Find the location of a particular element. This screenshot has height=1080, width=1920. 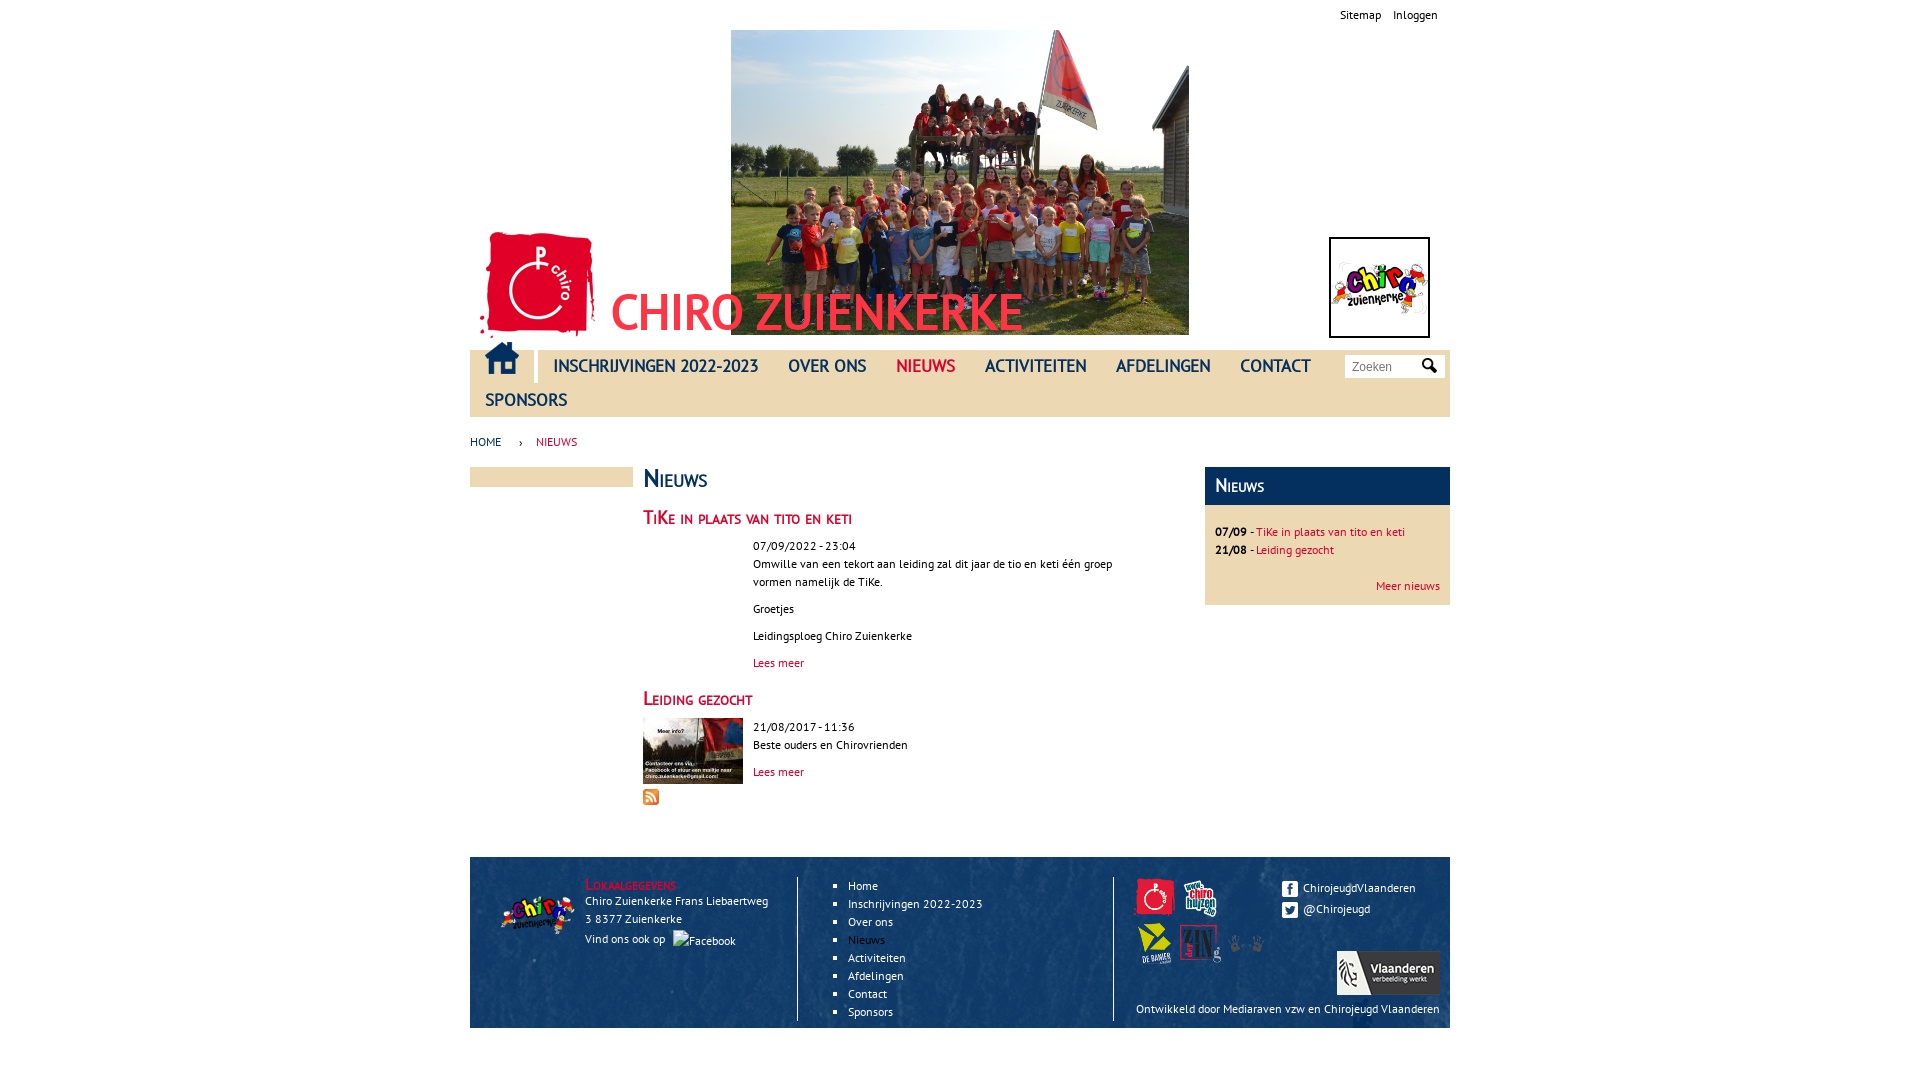

Facebook is located at coordinates (1290, 889).